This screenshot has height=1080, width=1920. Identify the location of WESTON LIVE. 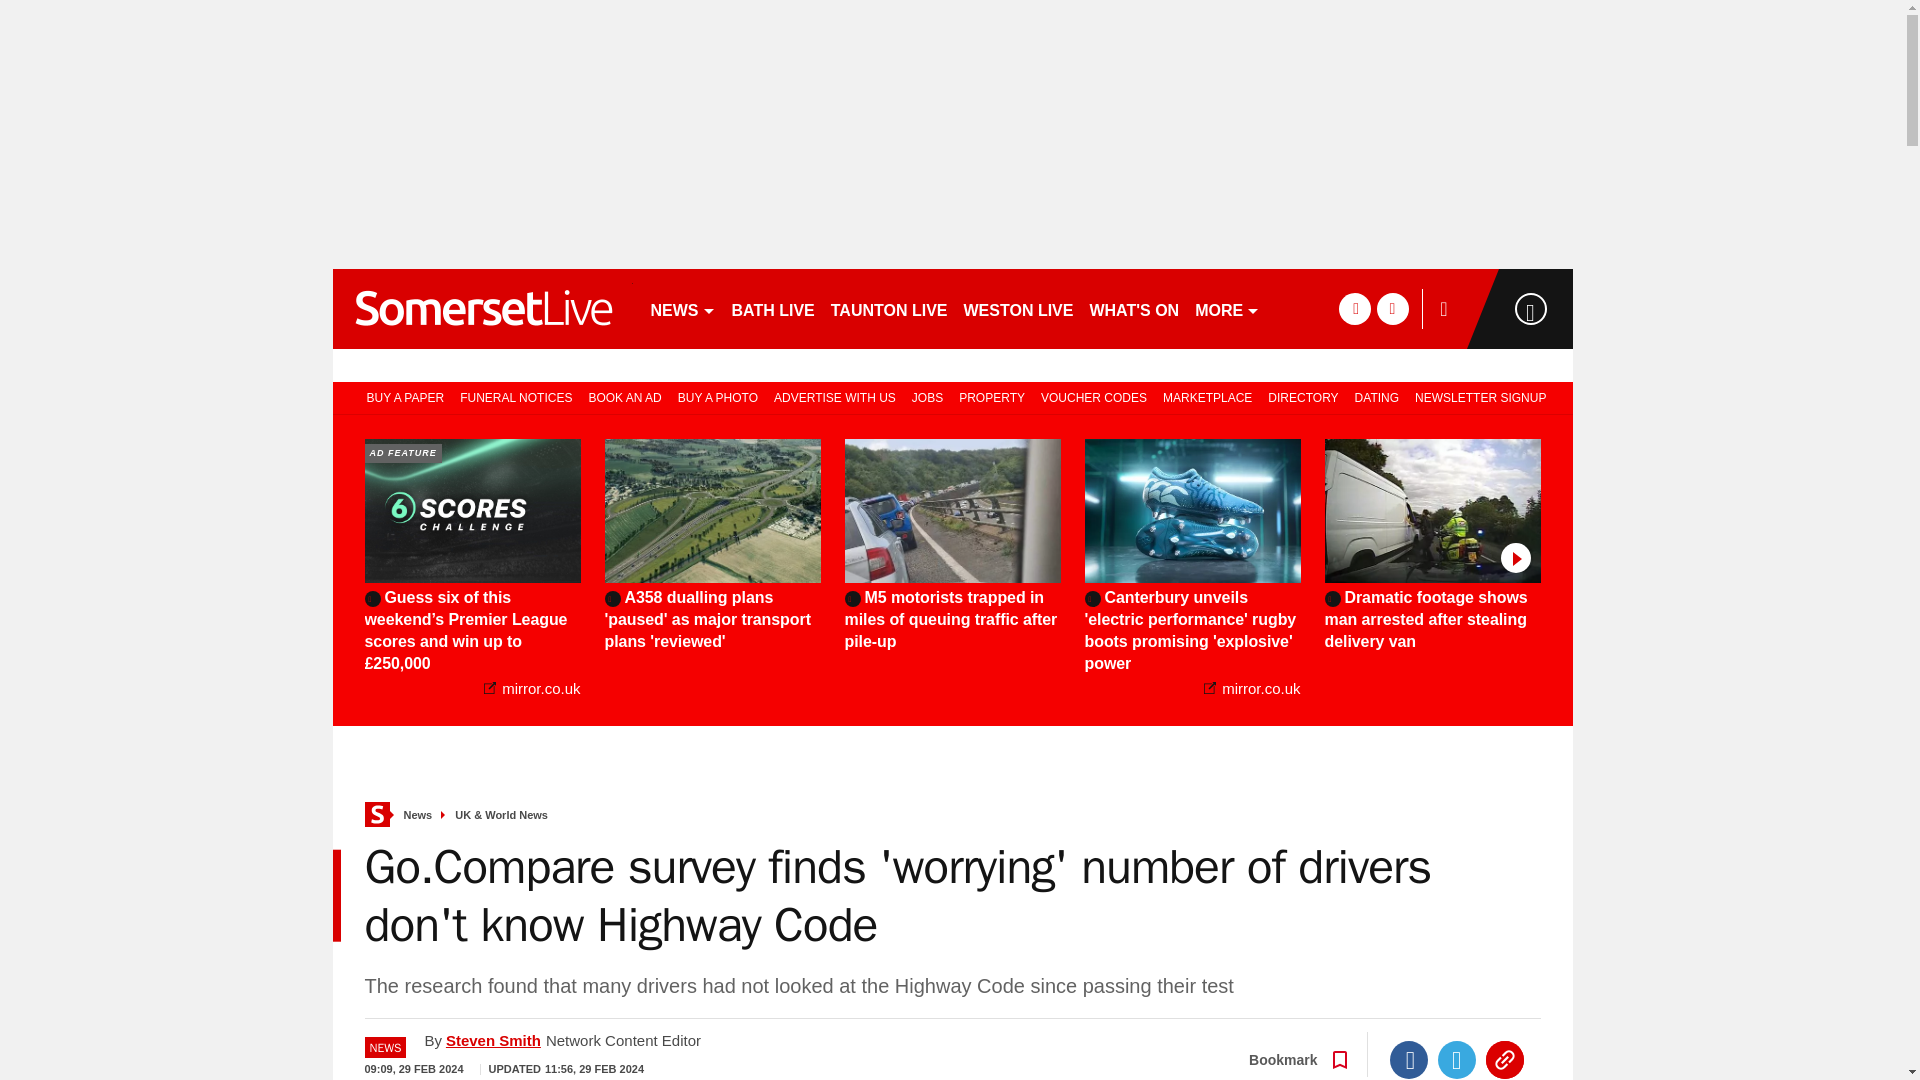
(1019, 308).